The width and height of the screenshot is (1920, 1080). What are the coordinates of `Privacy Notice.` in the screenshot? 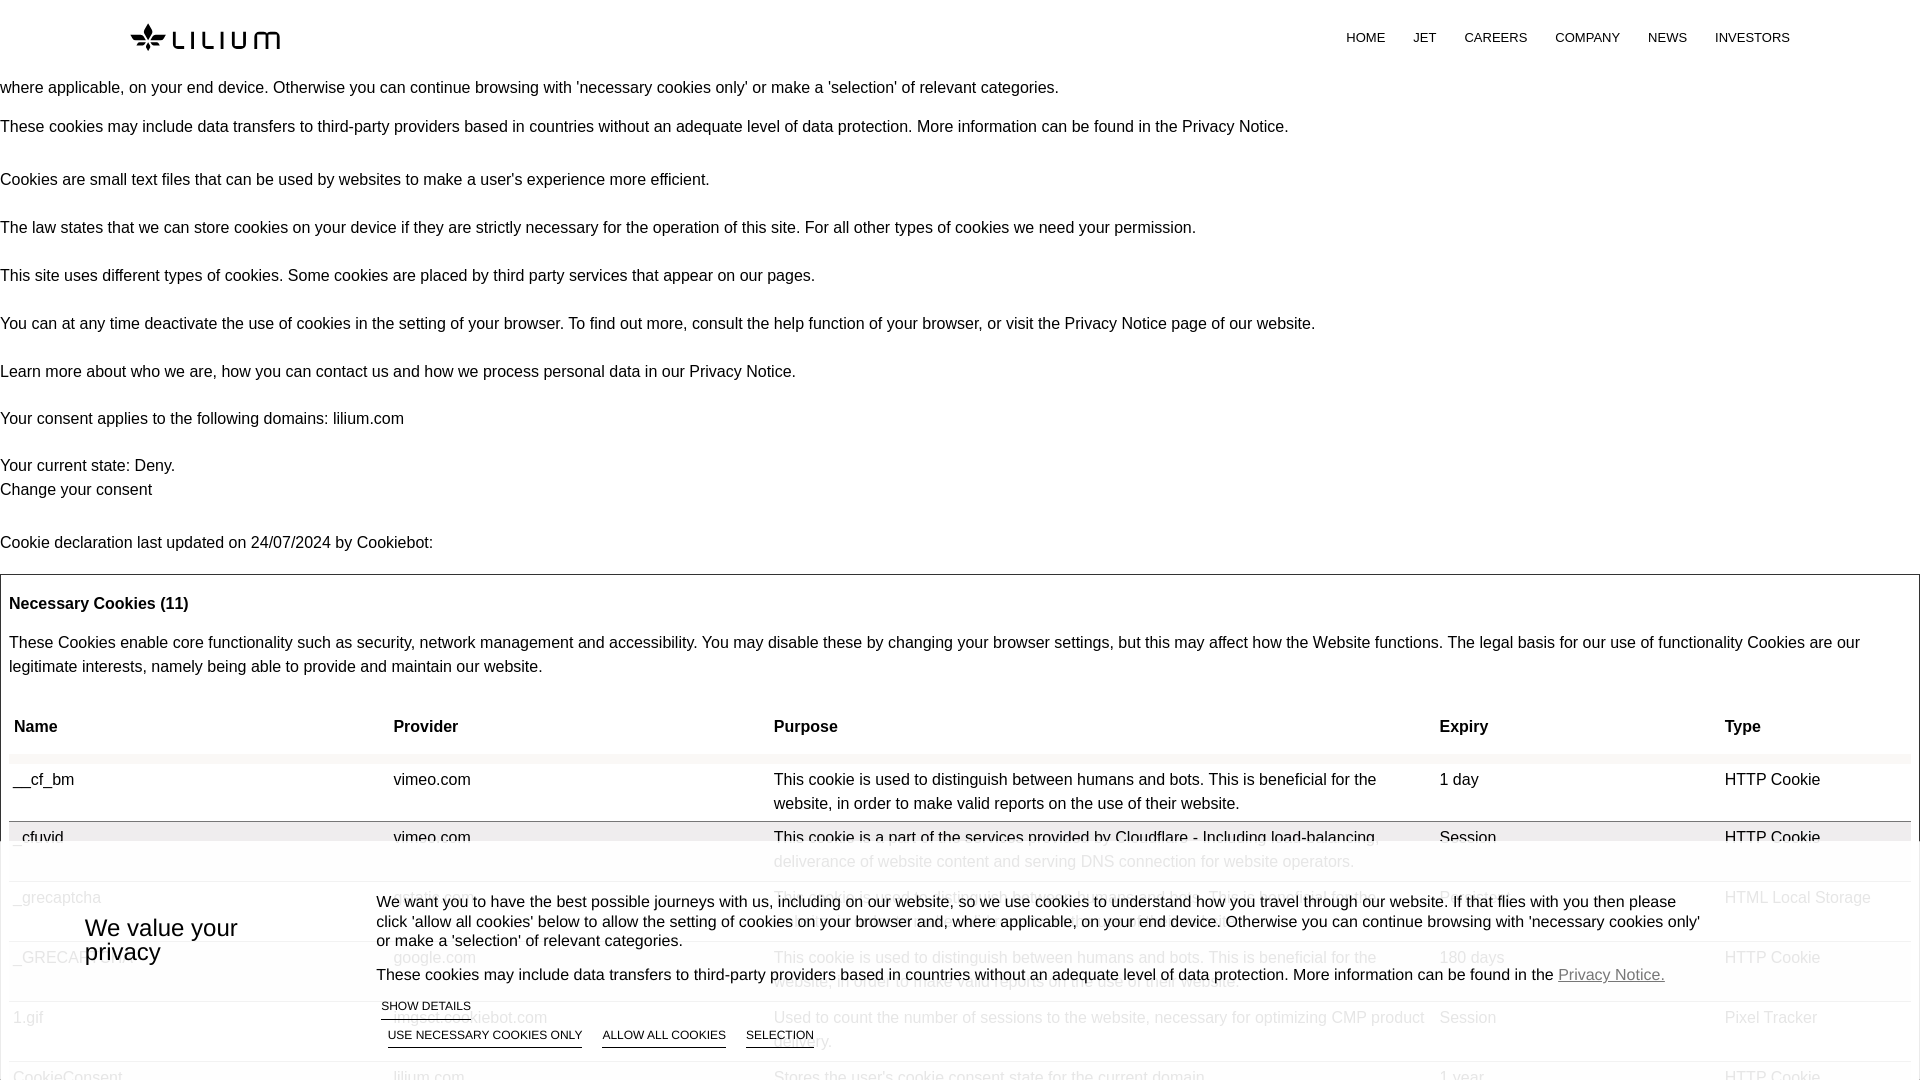 It's located at (1610, 974).